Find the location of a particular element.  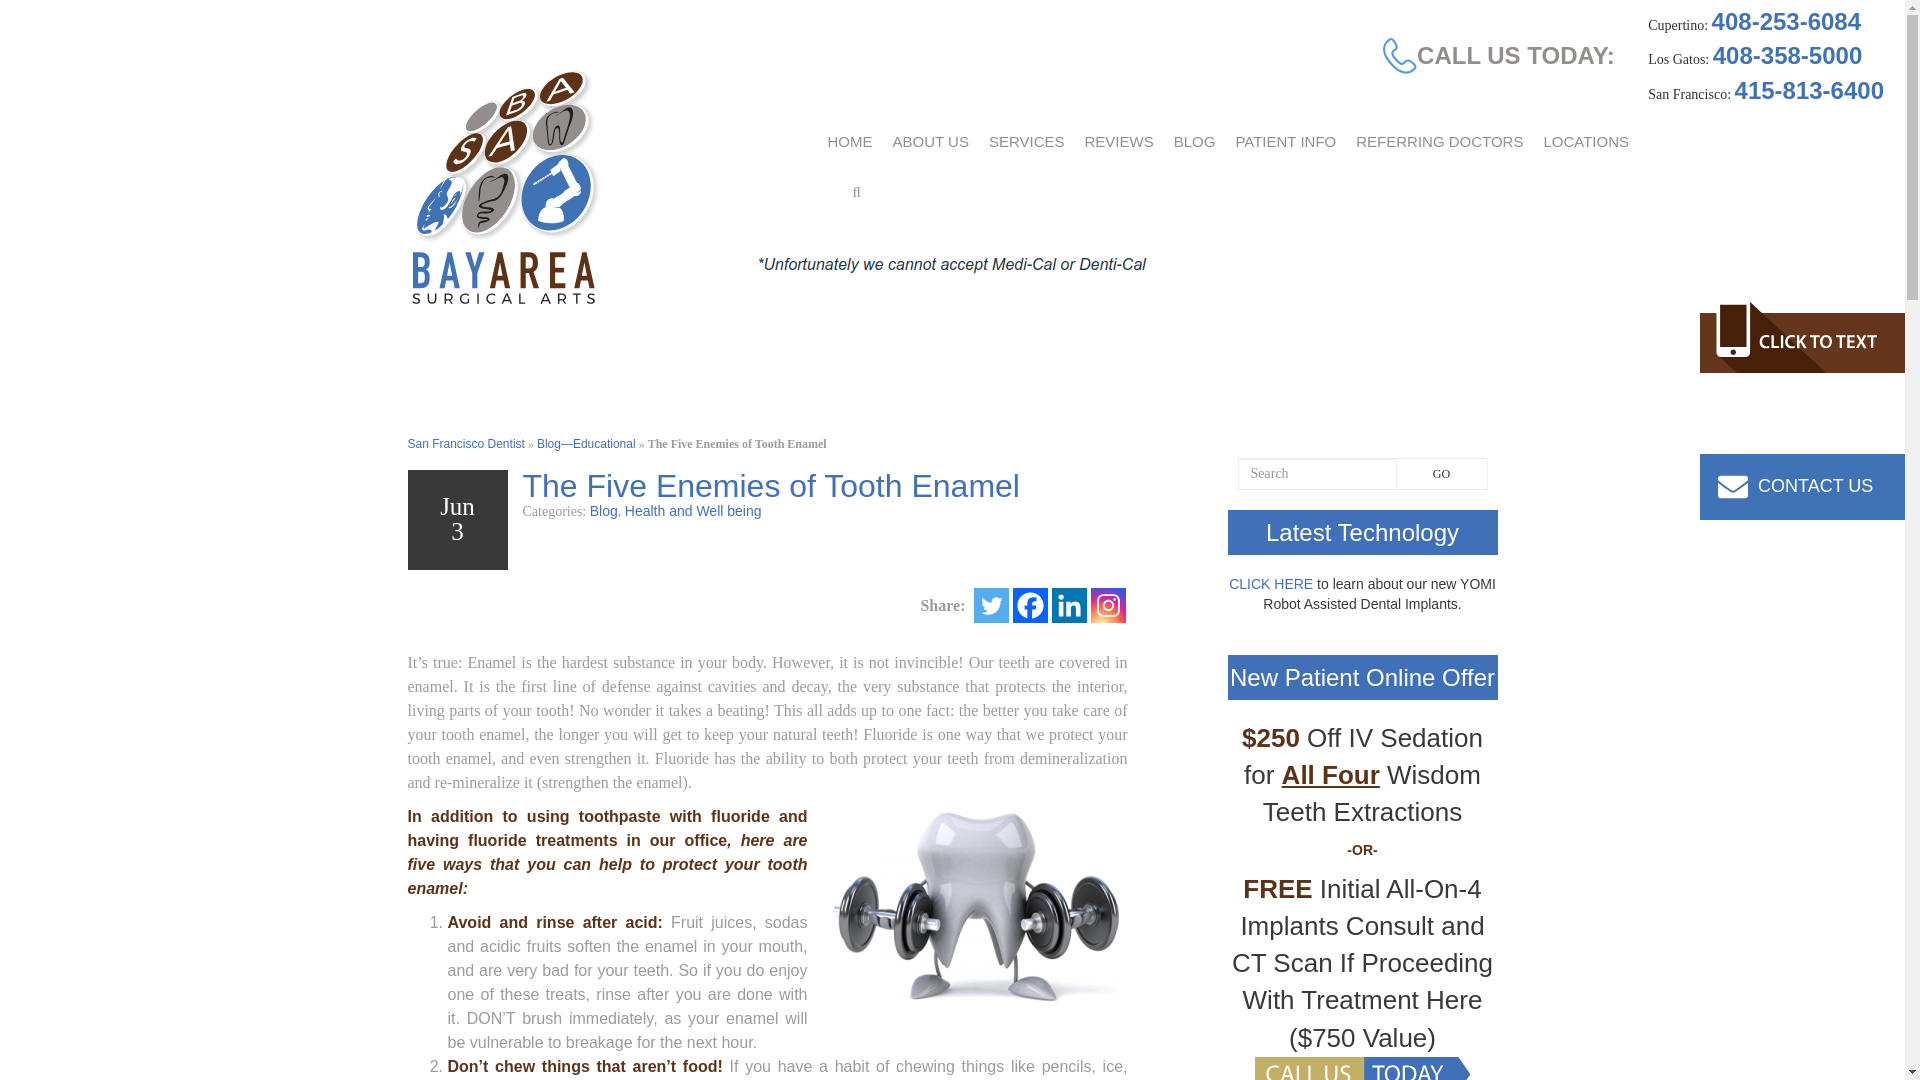

Twitter is located at coordinates (991, 605).